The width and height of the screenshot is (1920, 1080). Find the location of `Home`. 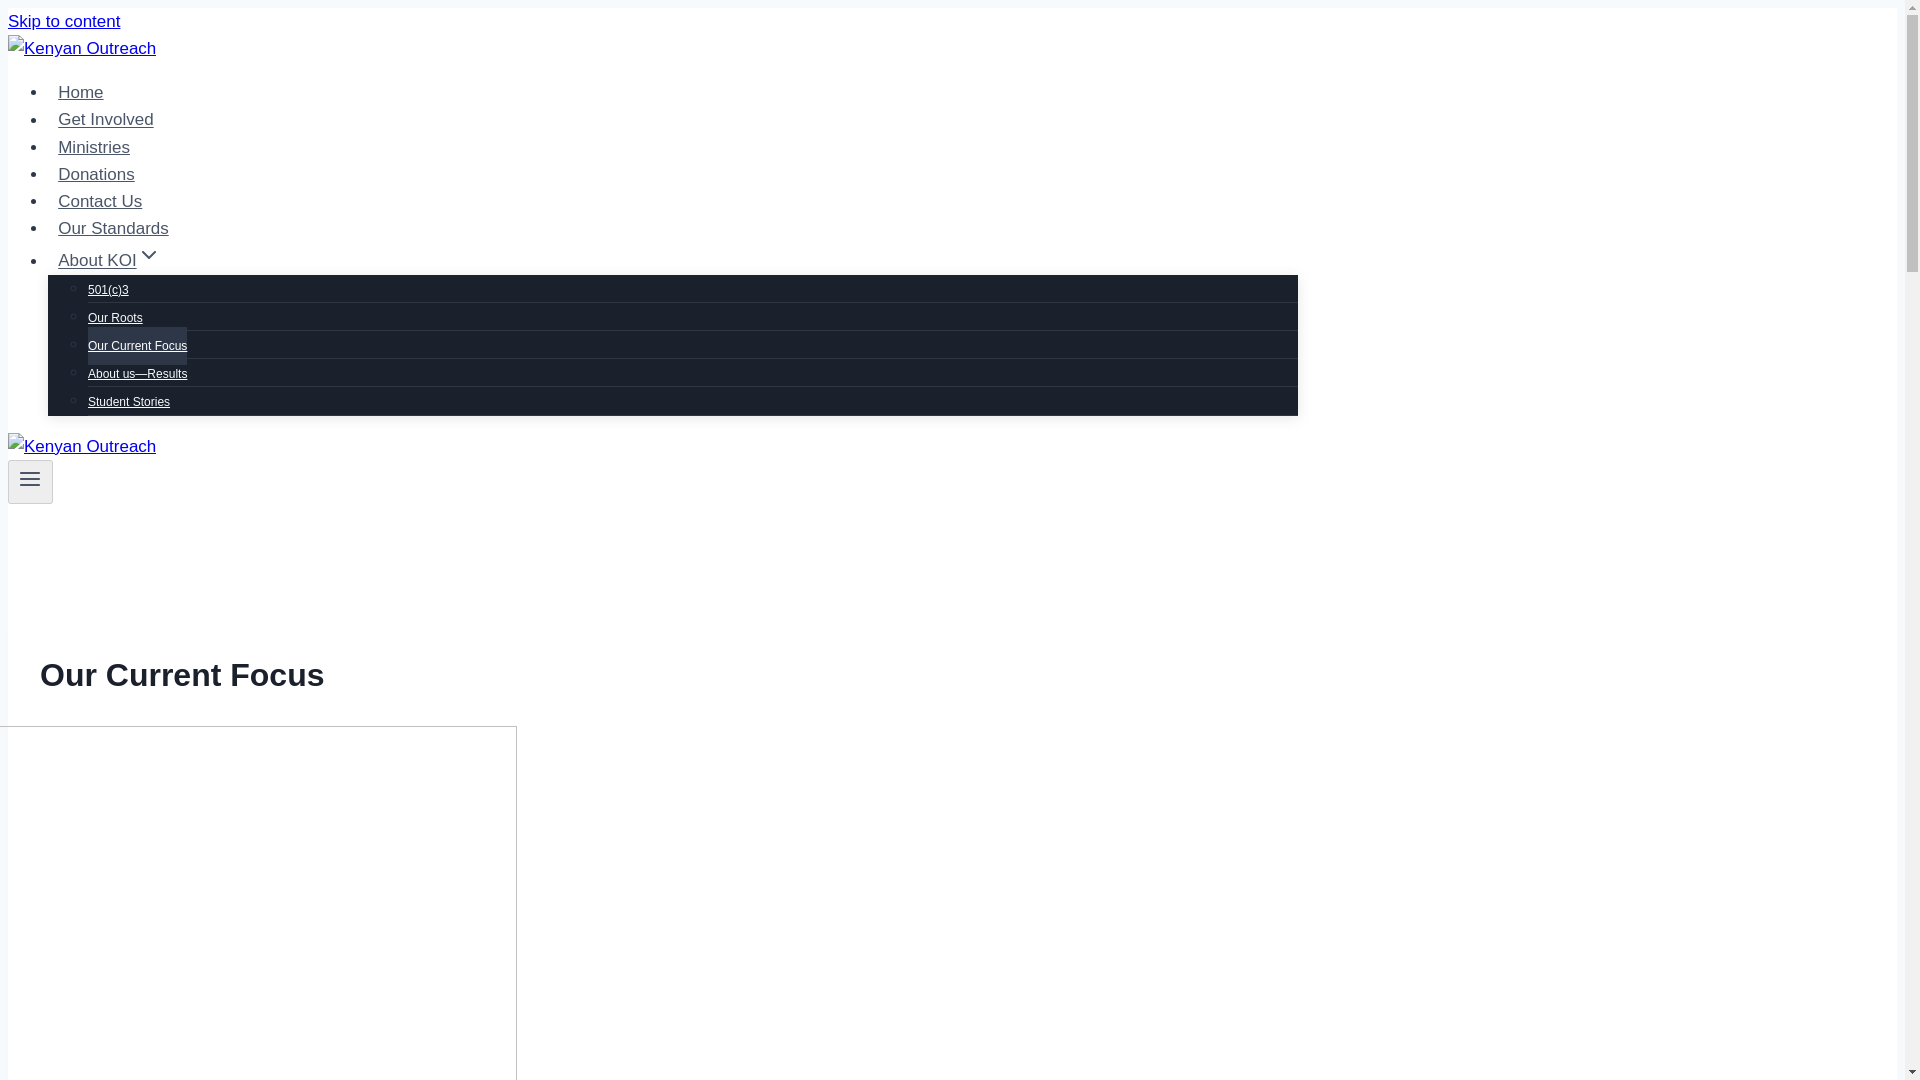

Home is located at coordinates (80, 92).